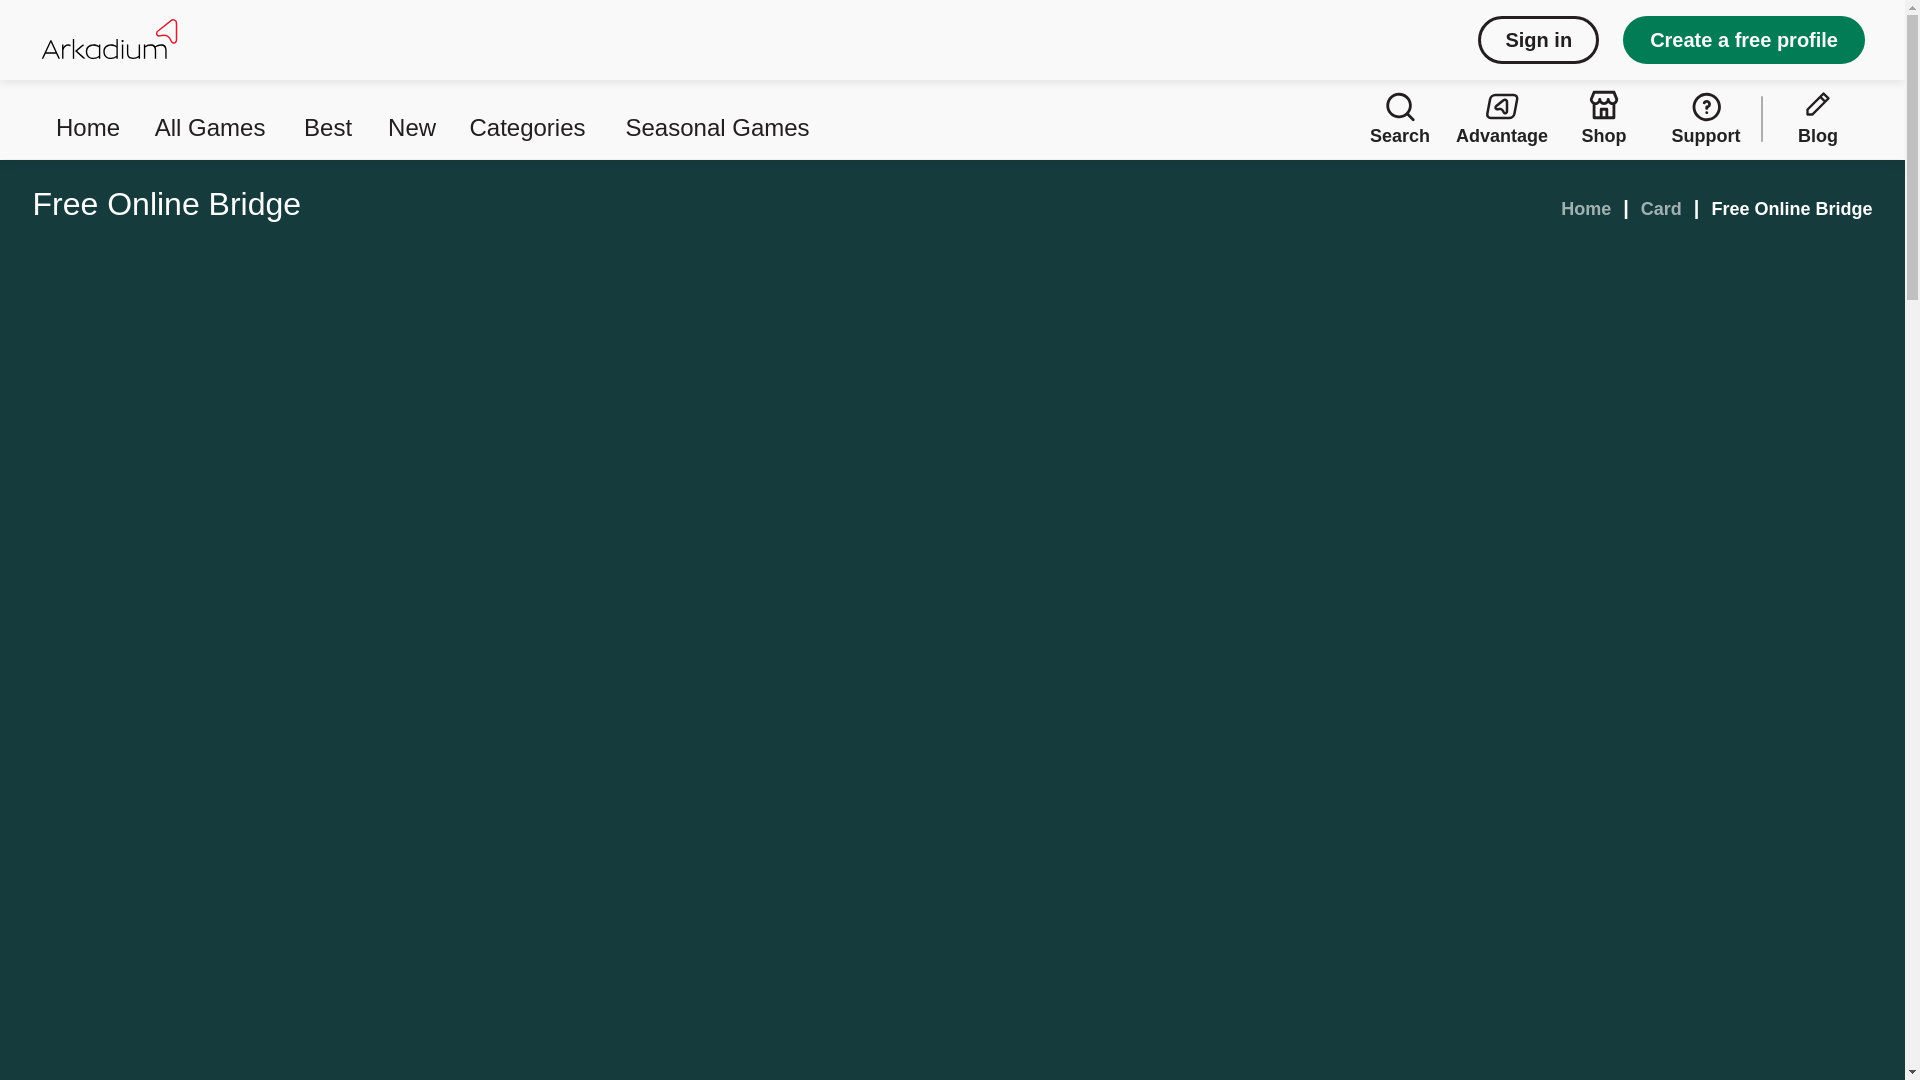  Describe the element at coordinates (330, 118) in the screenshot. I see `Best` at that location.